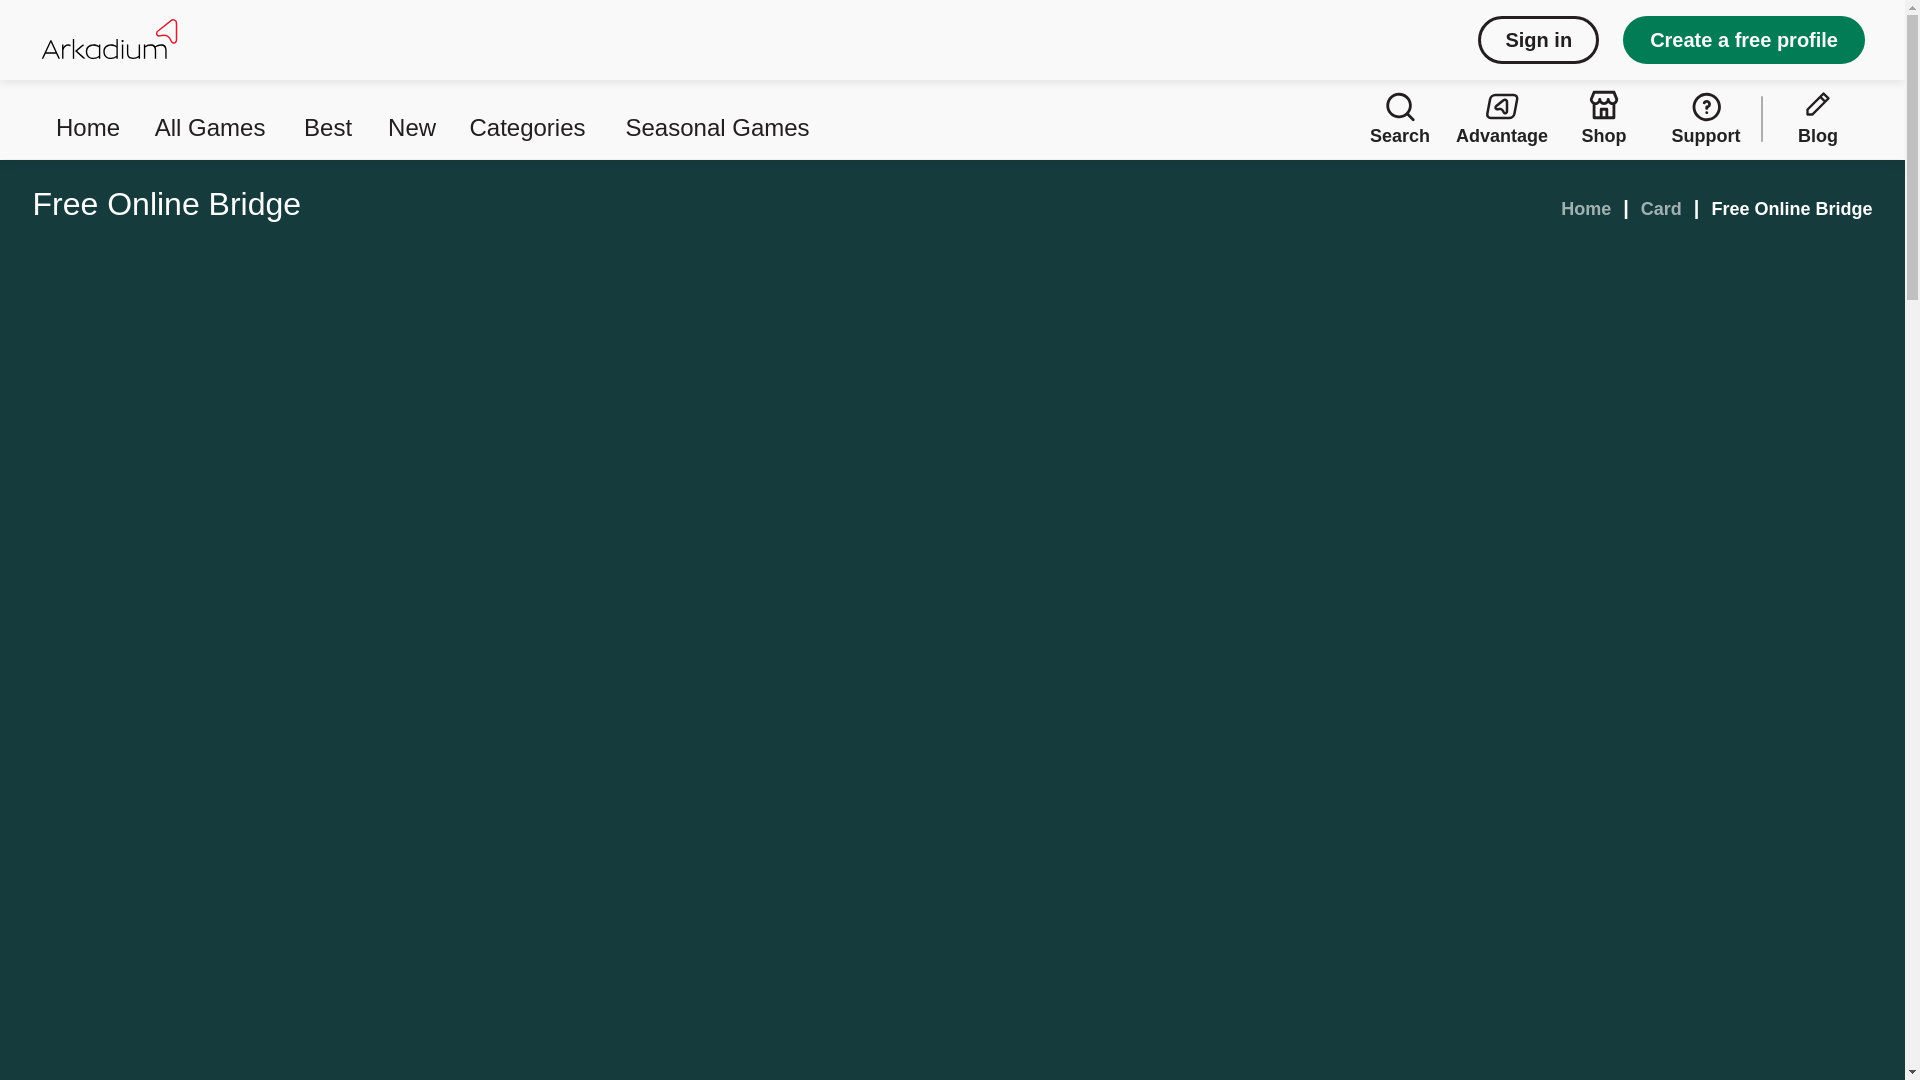  Describe the element at coordinates (330, 118) in the screenshot. I see `Best` at that location.